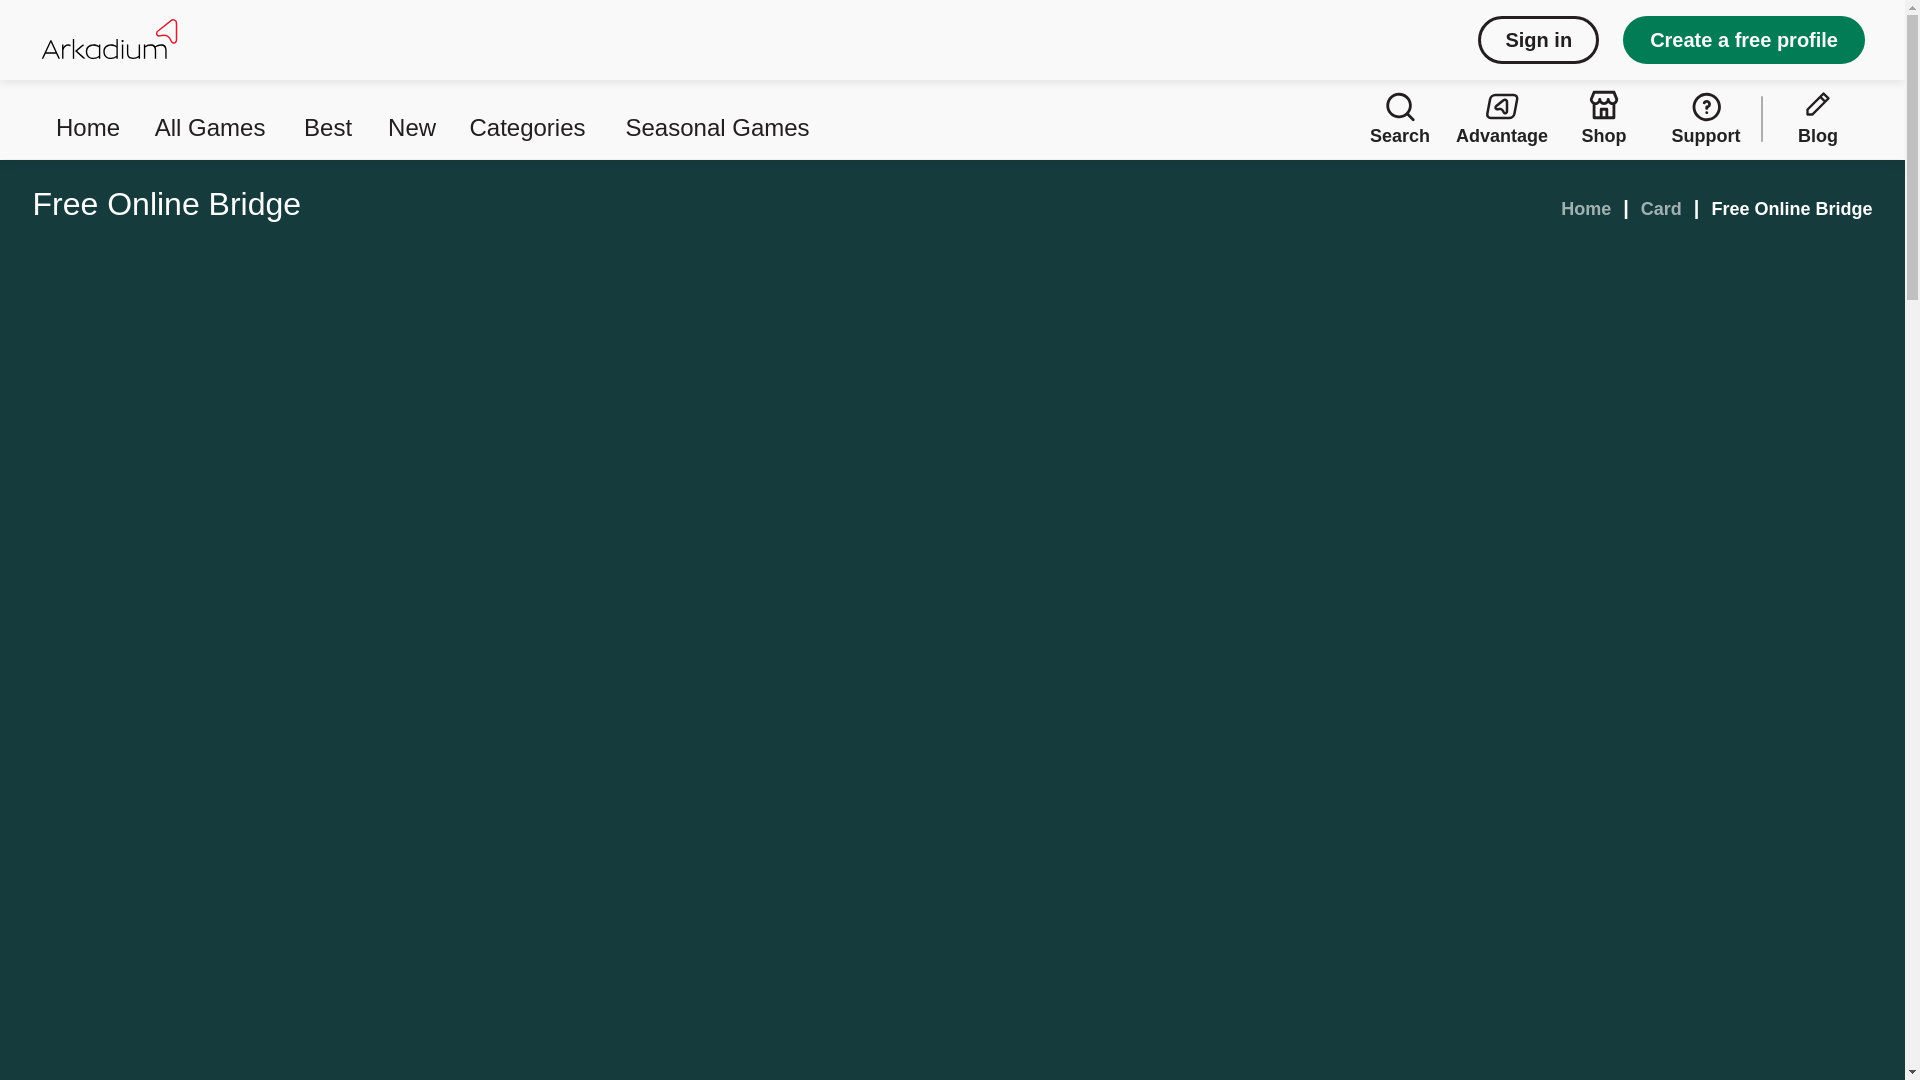  Describe the element at coordinates (330, 118) in the screenshot. I see `Best` at that location.